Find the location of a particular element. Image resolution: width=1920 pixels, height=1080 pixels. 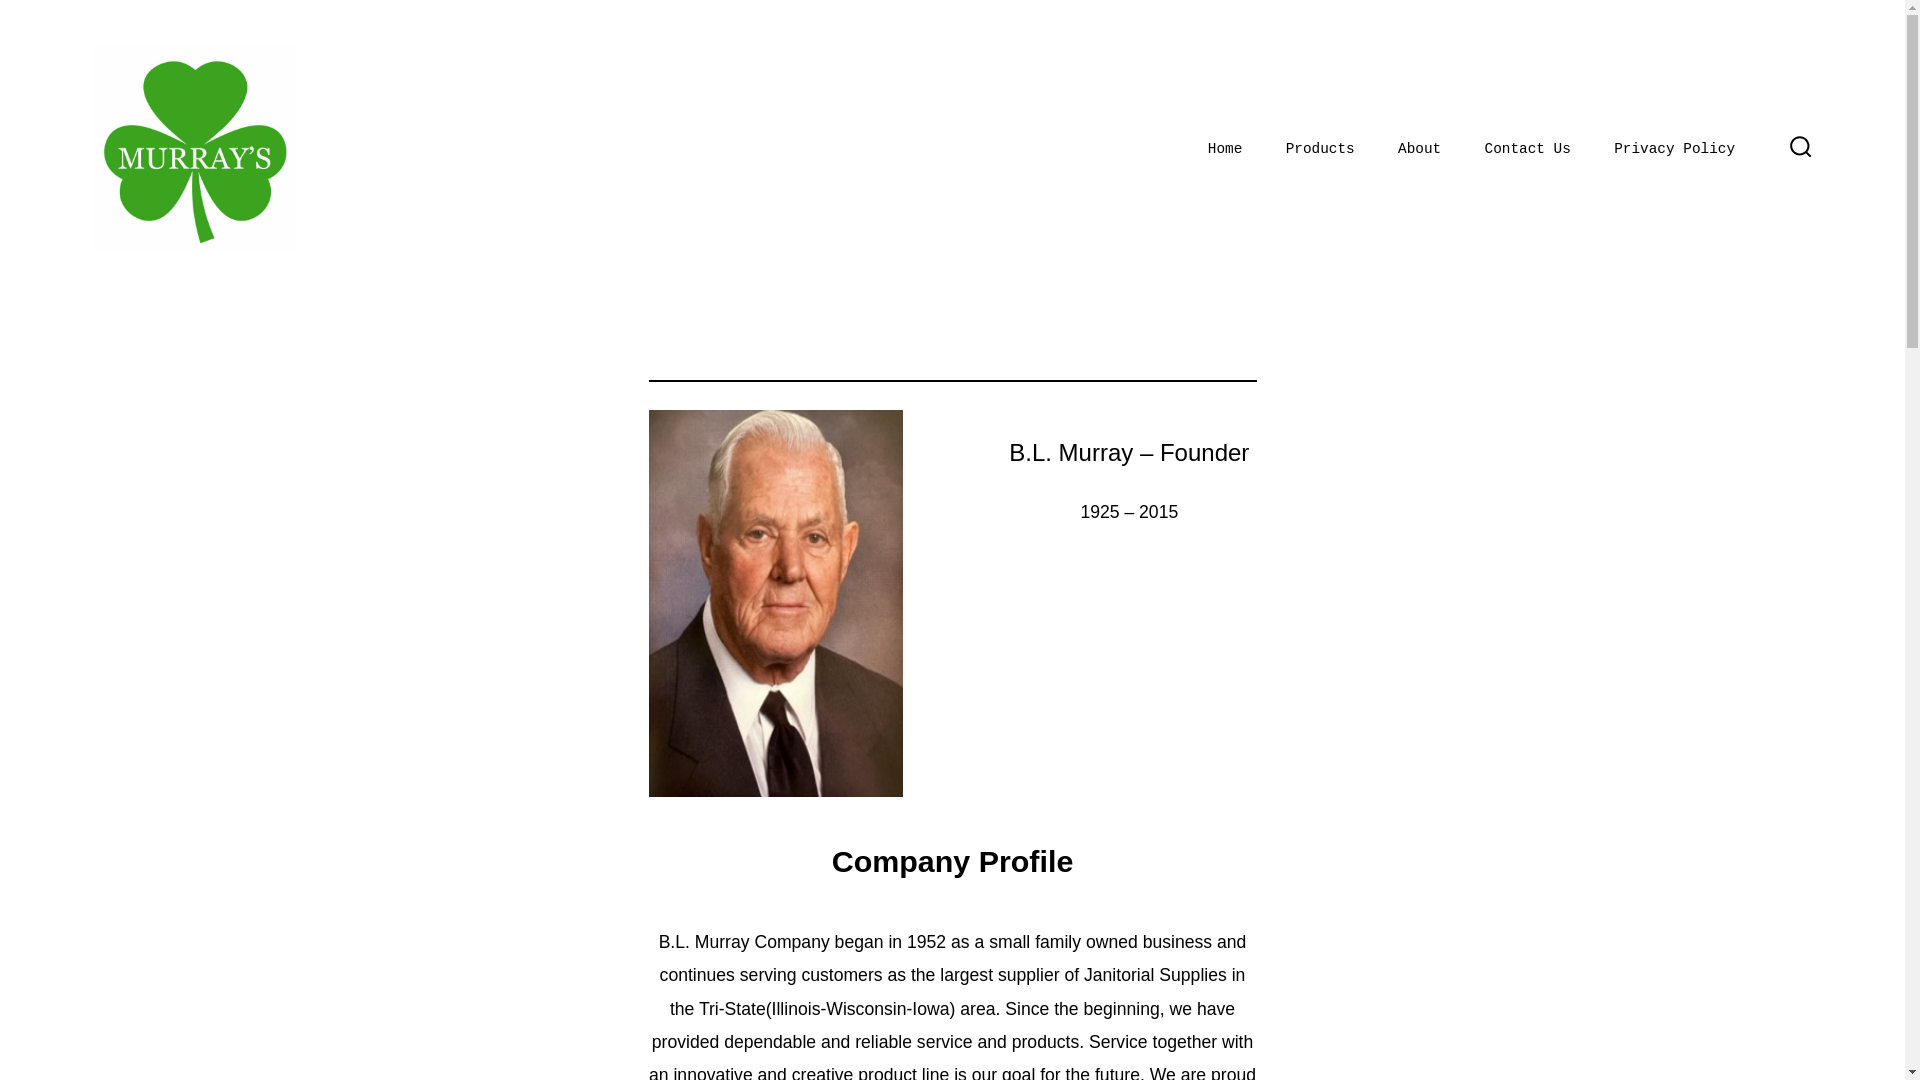

About is located at coordinates (1419, 150).